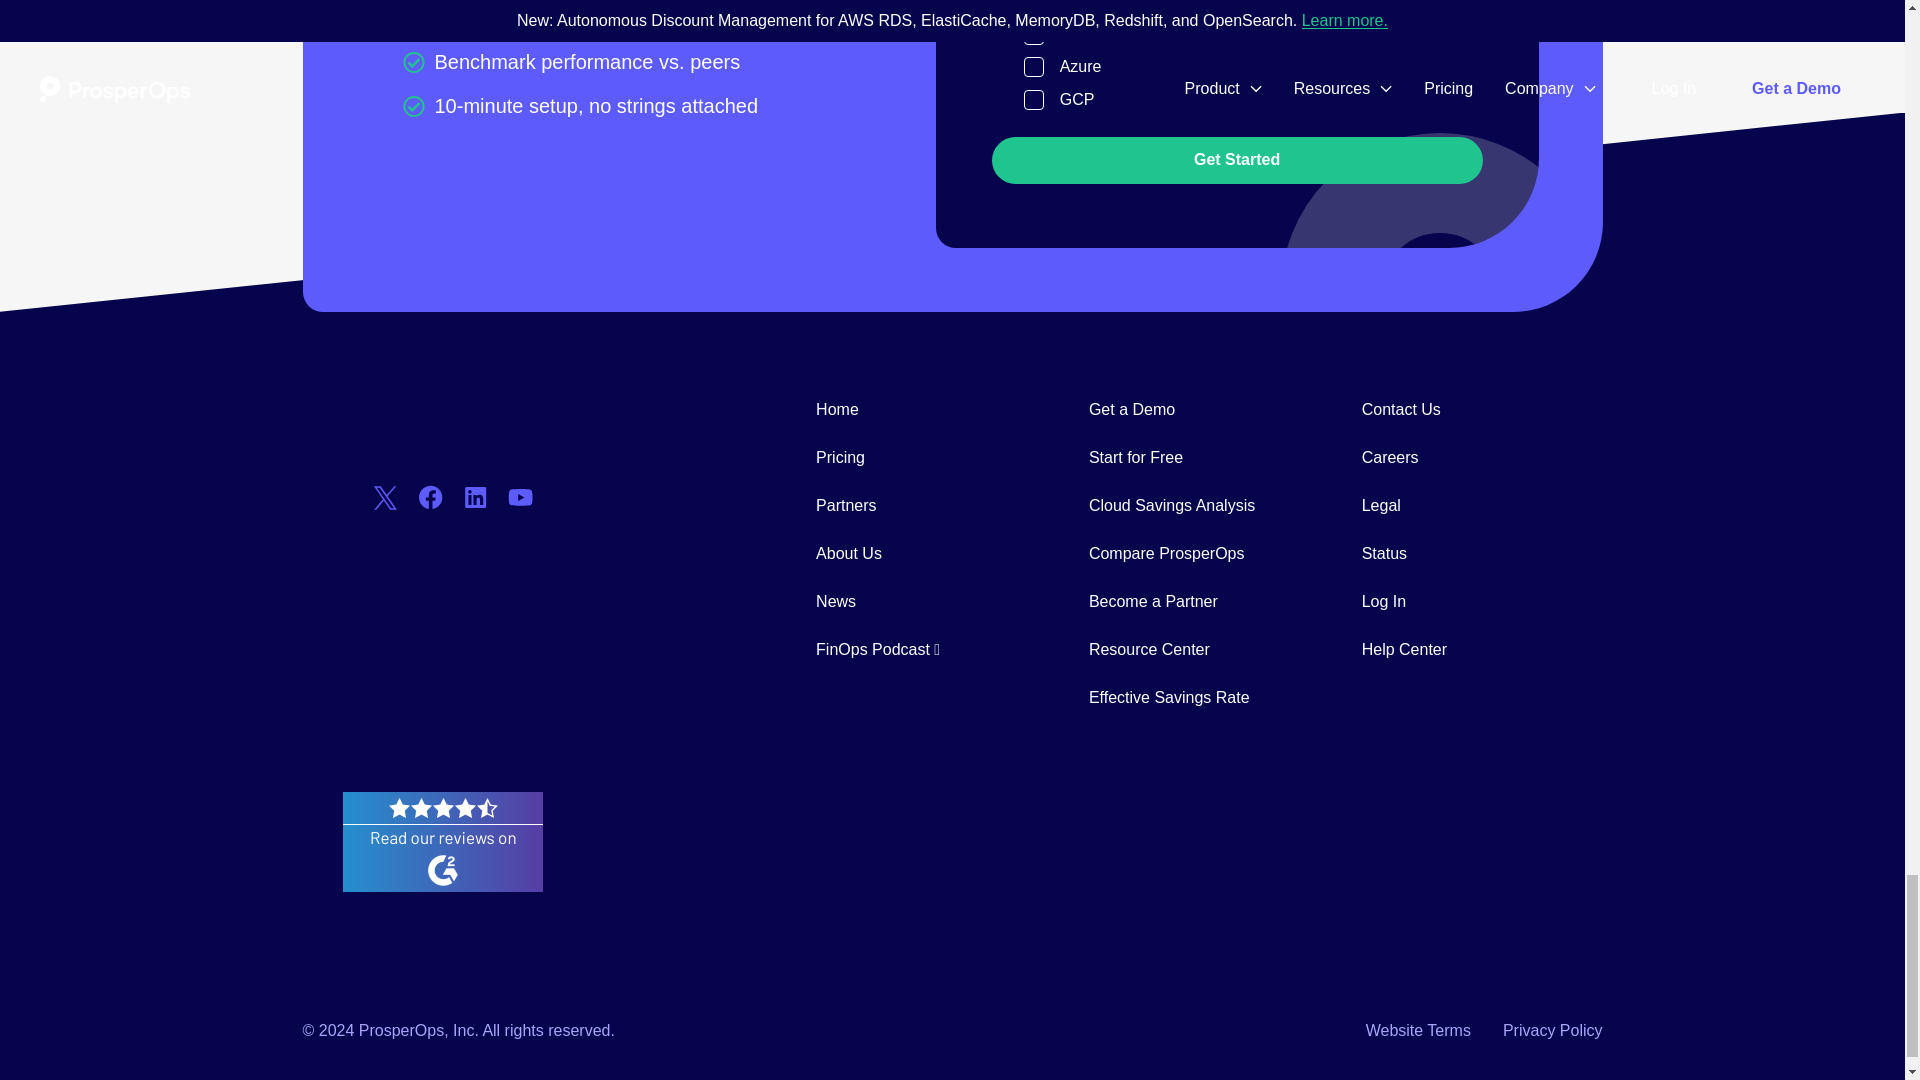 Image resolution: width=1920 pixels, height=1080 pixels. Describe the element at coordinates (1237, 160) in the screenshot. I see `Get Started` at that location.